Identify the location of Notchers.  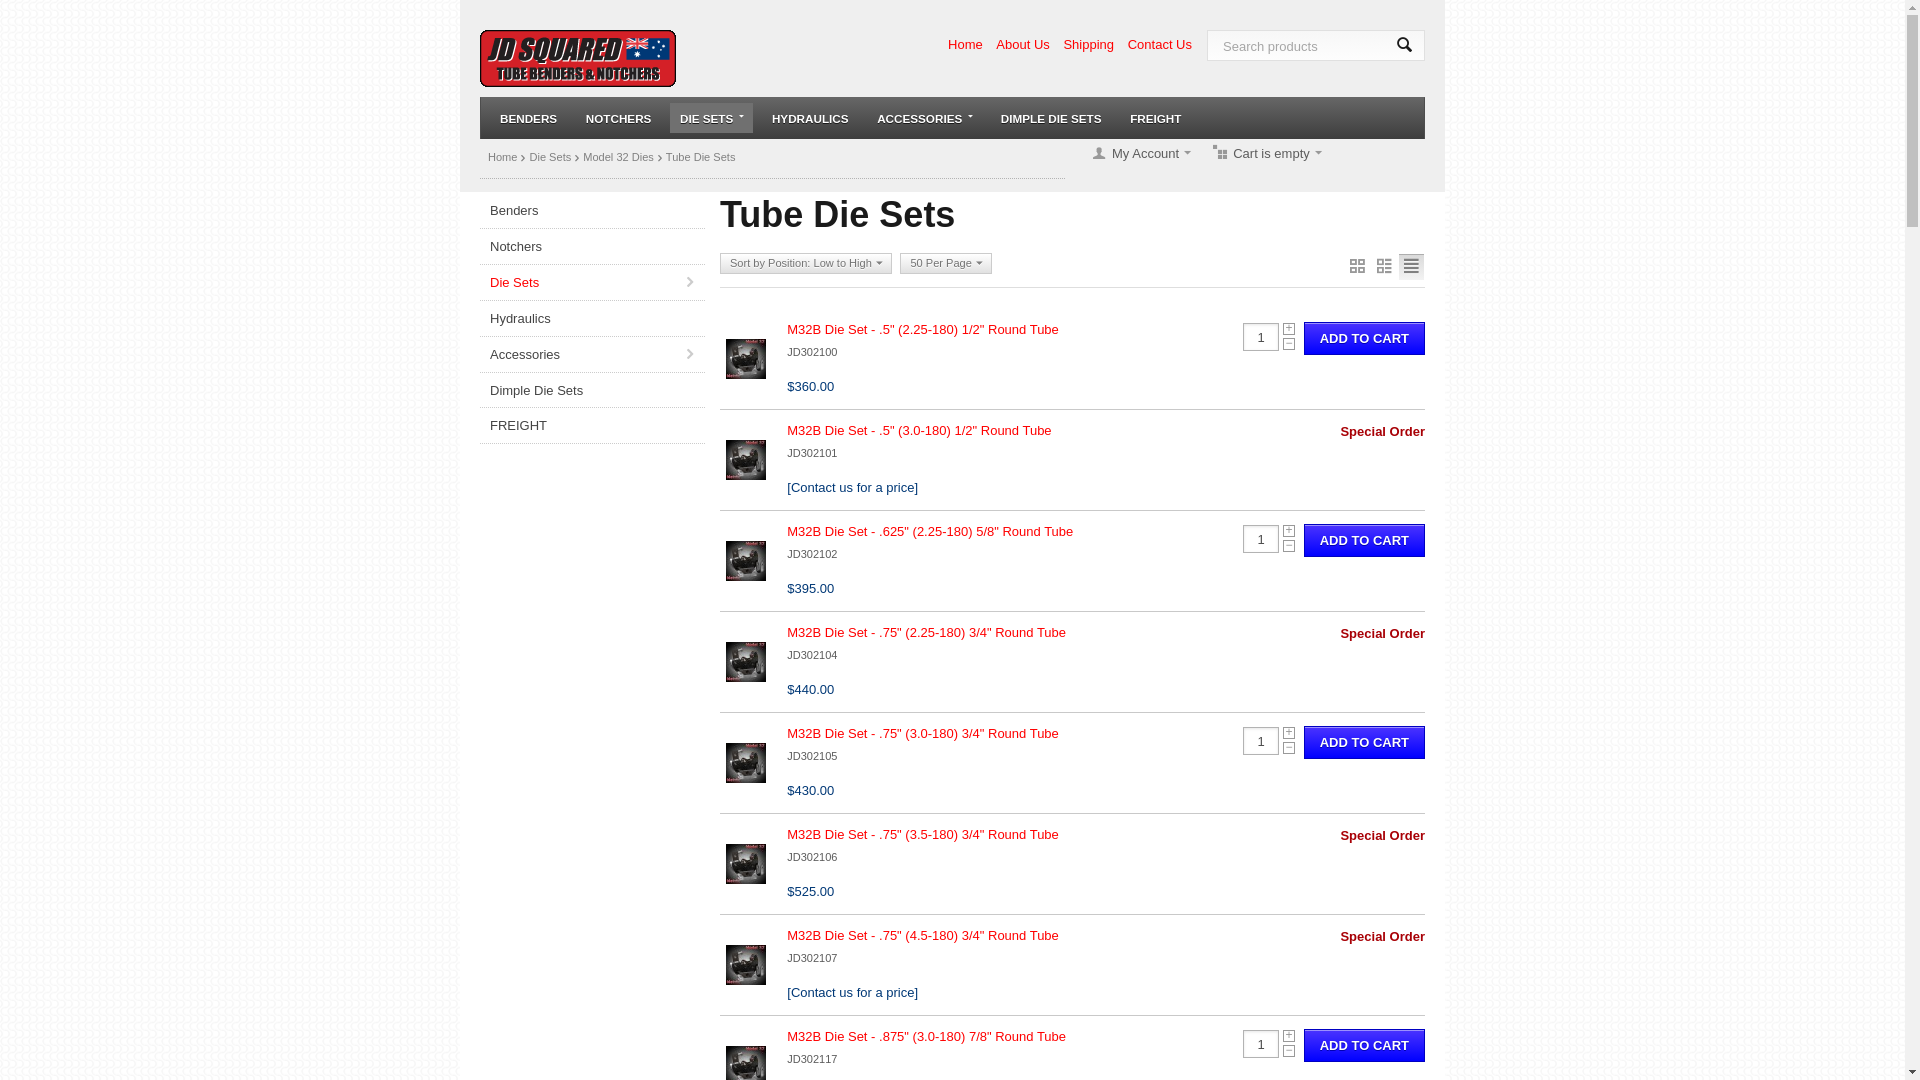
(592, 246).